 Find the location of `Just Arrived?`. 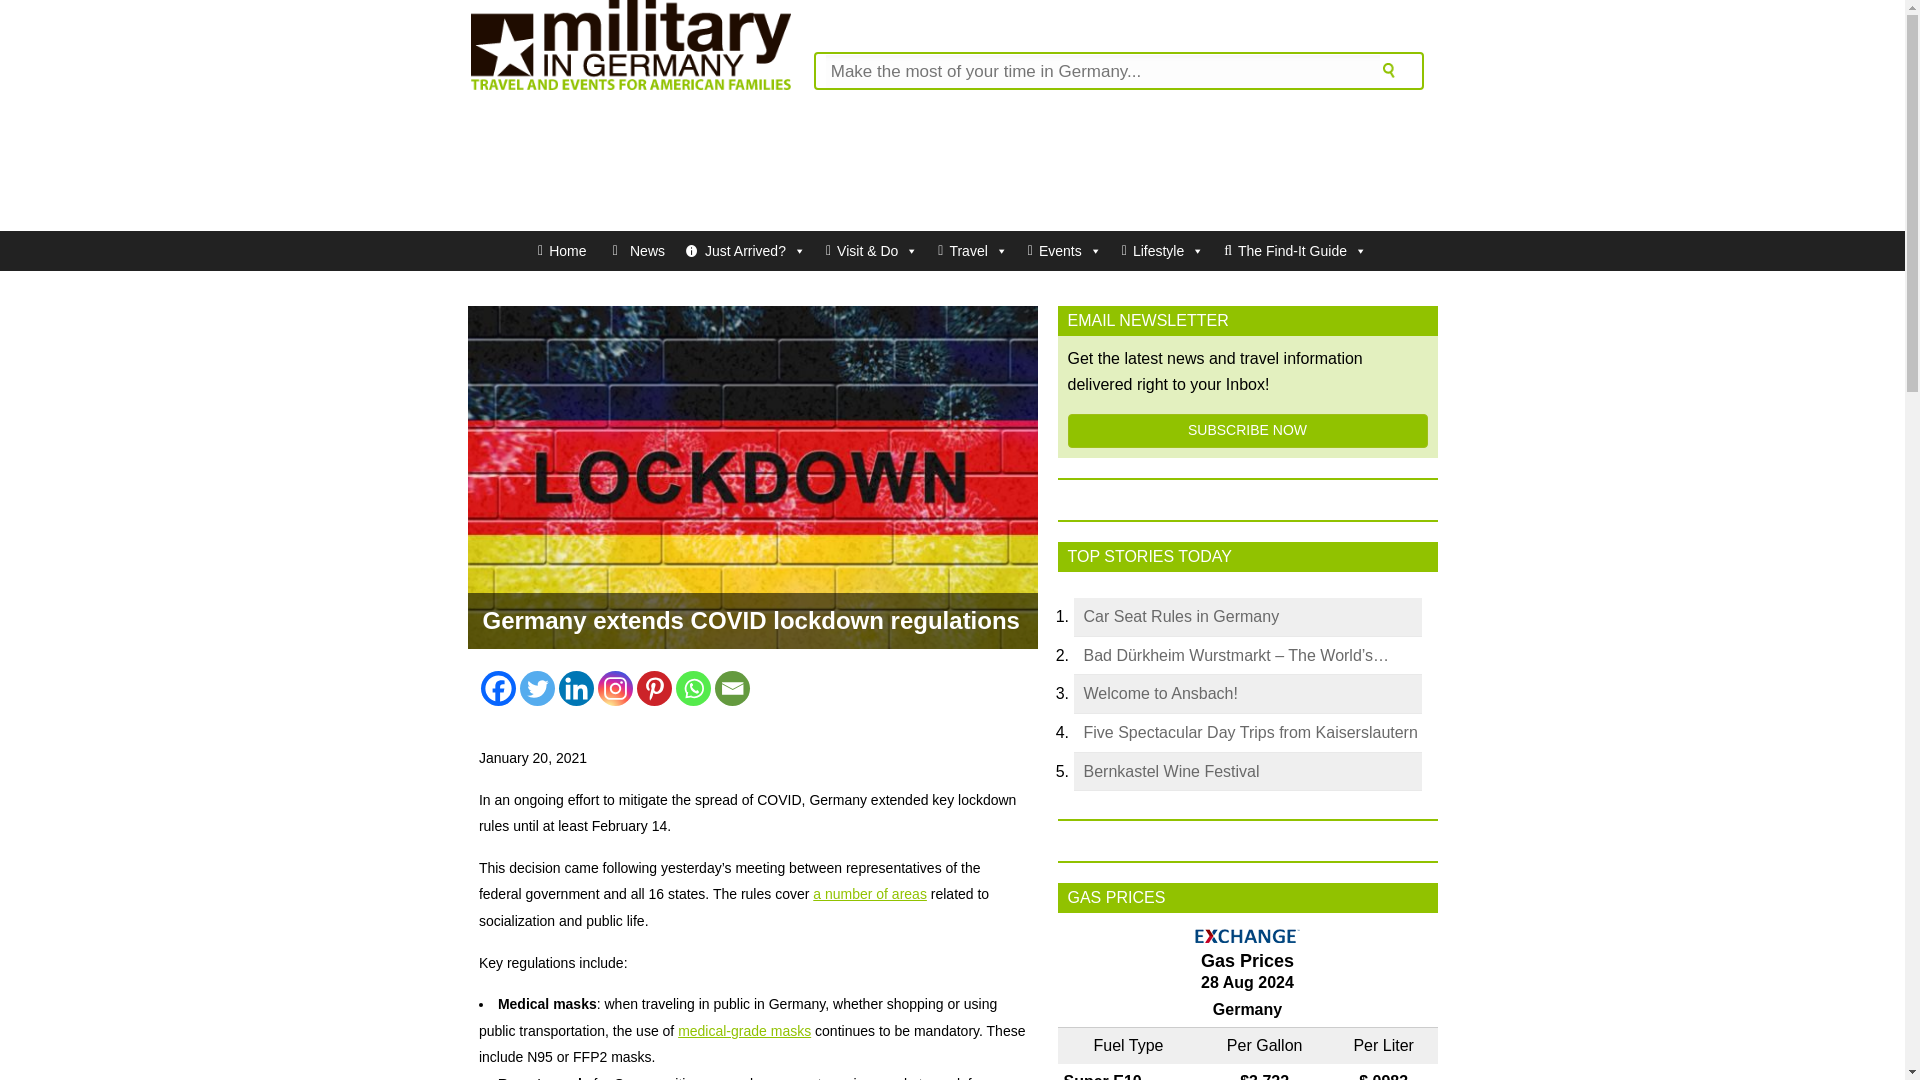

Just Arrived? is located at coordinates (746, 251).